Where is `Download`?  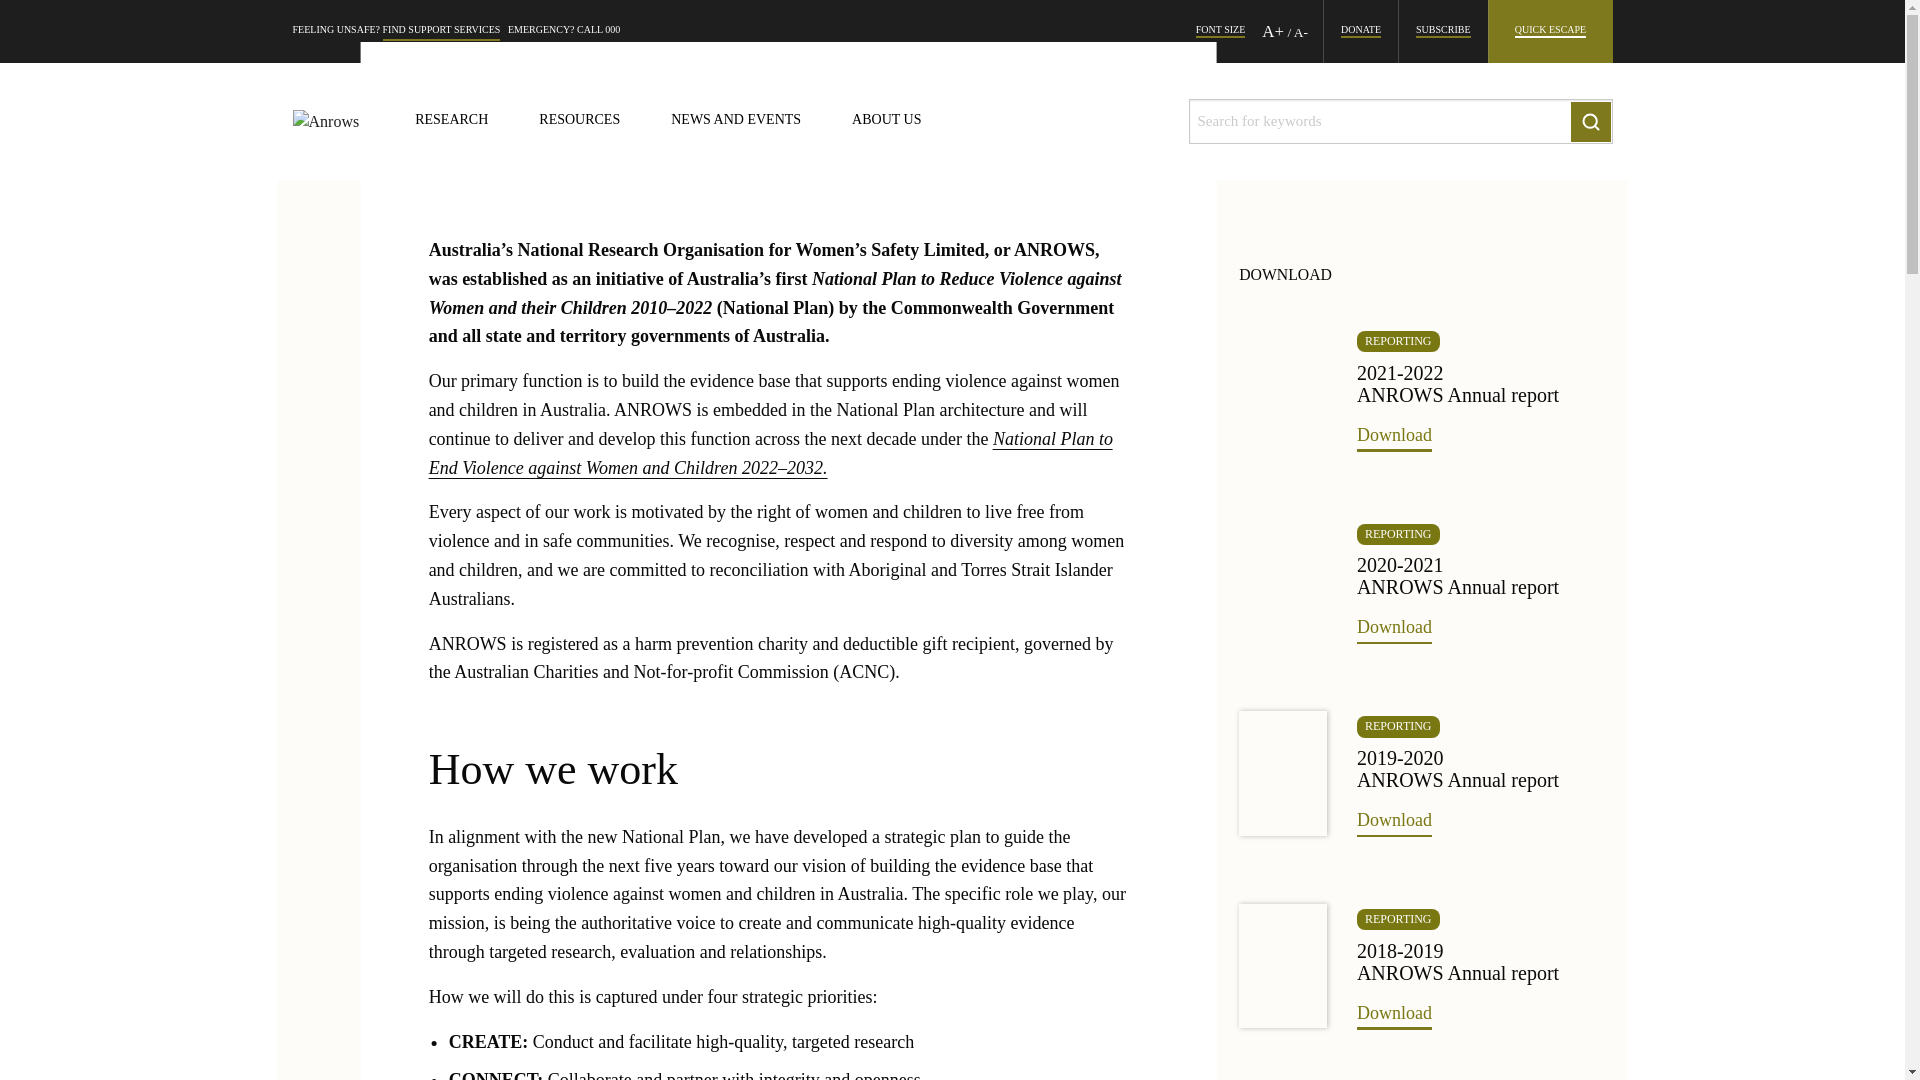
Download is located at coordinates (1394, 1015).